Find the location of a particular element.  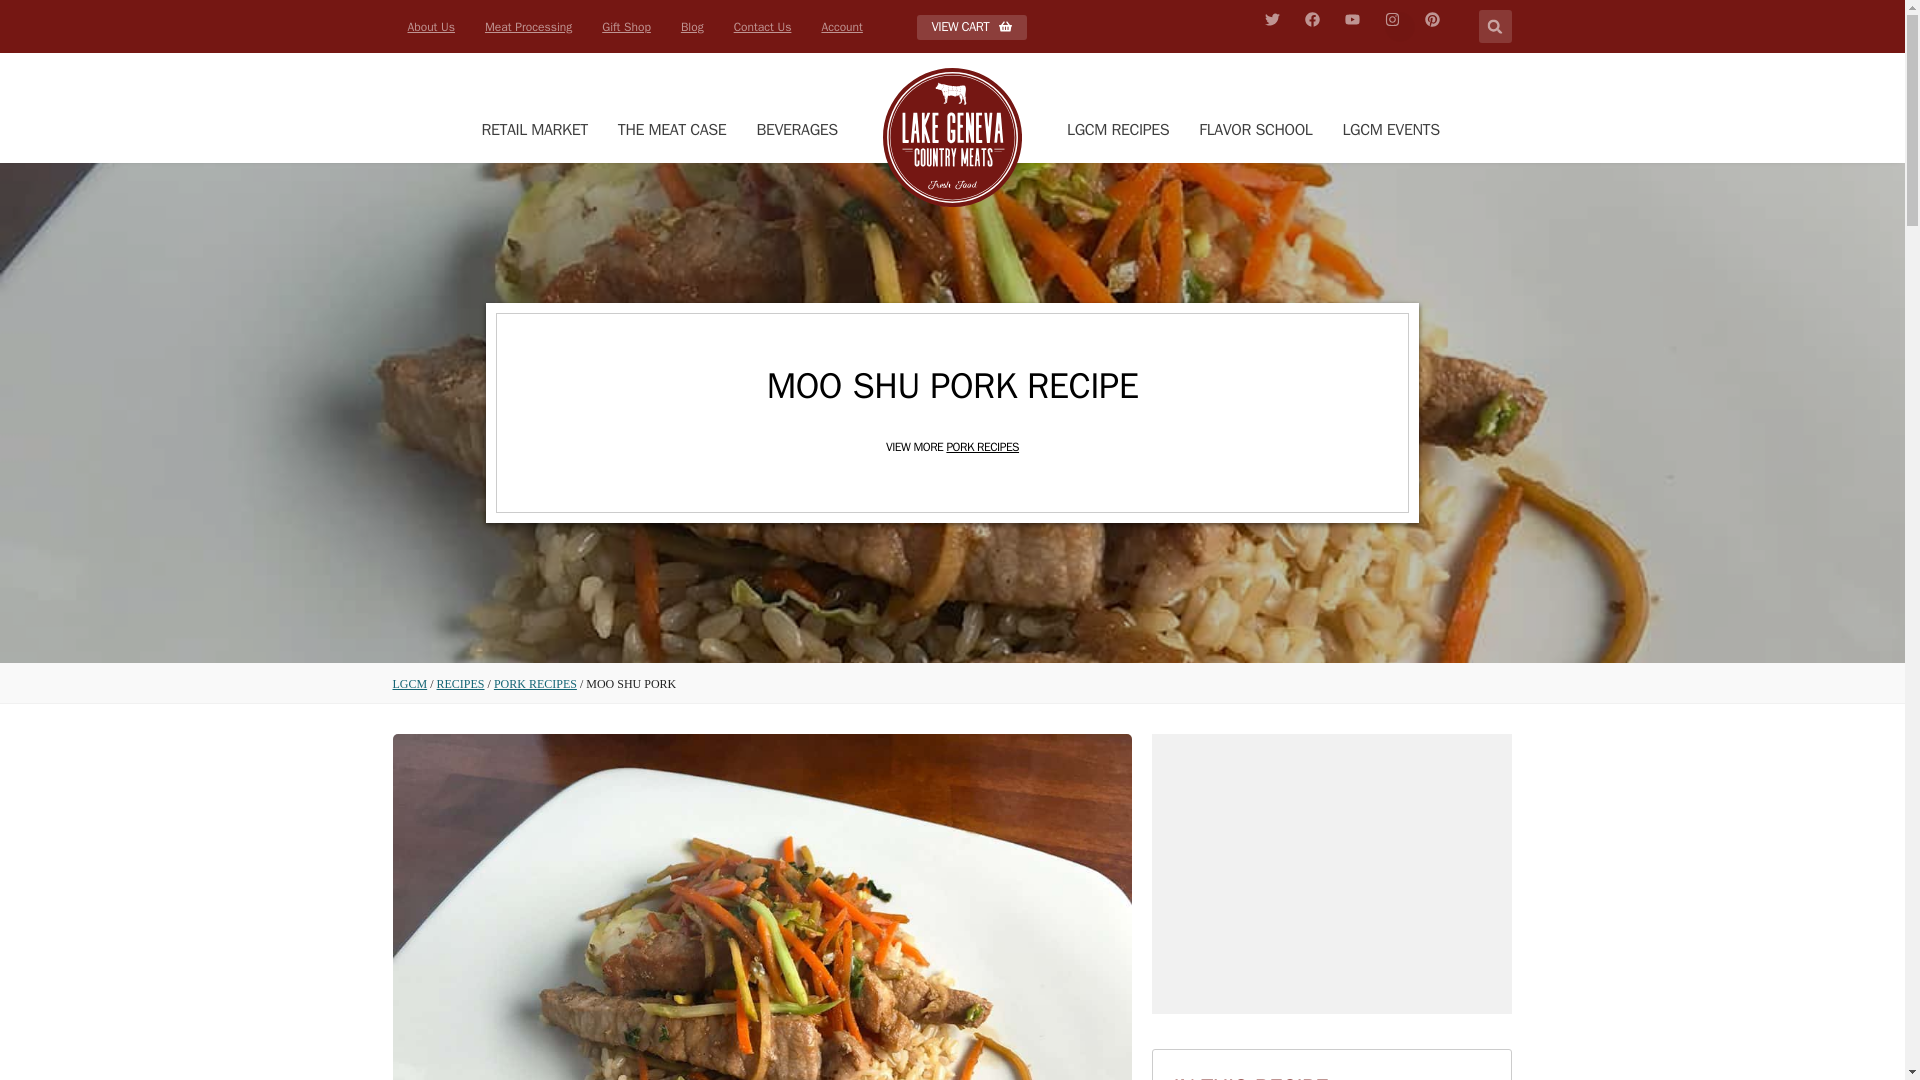

Blog is located at coordinates (692, 26).